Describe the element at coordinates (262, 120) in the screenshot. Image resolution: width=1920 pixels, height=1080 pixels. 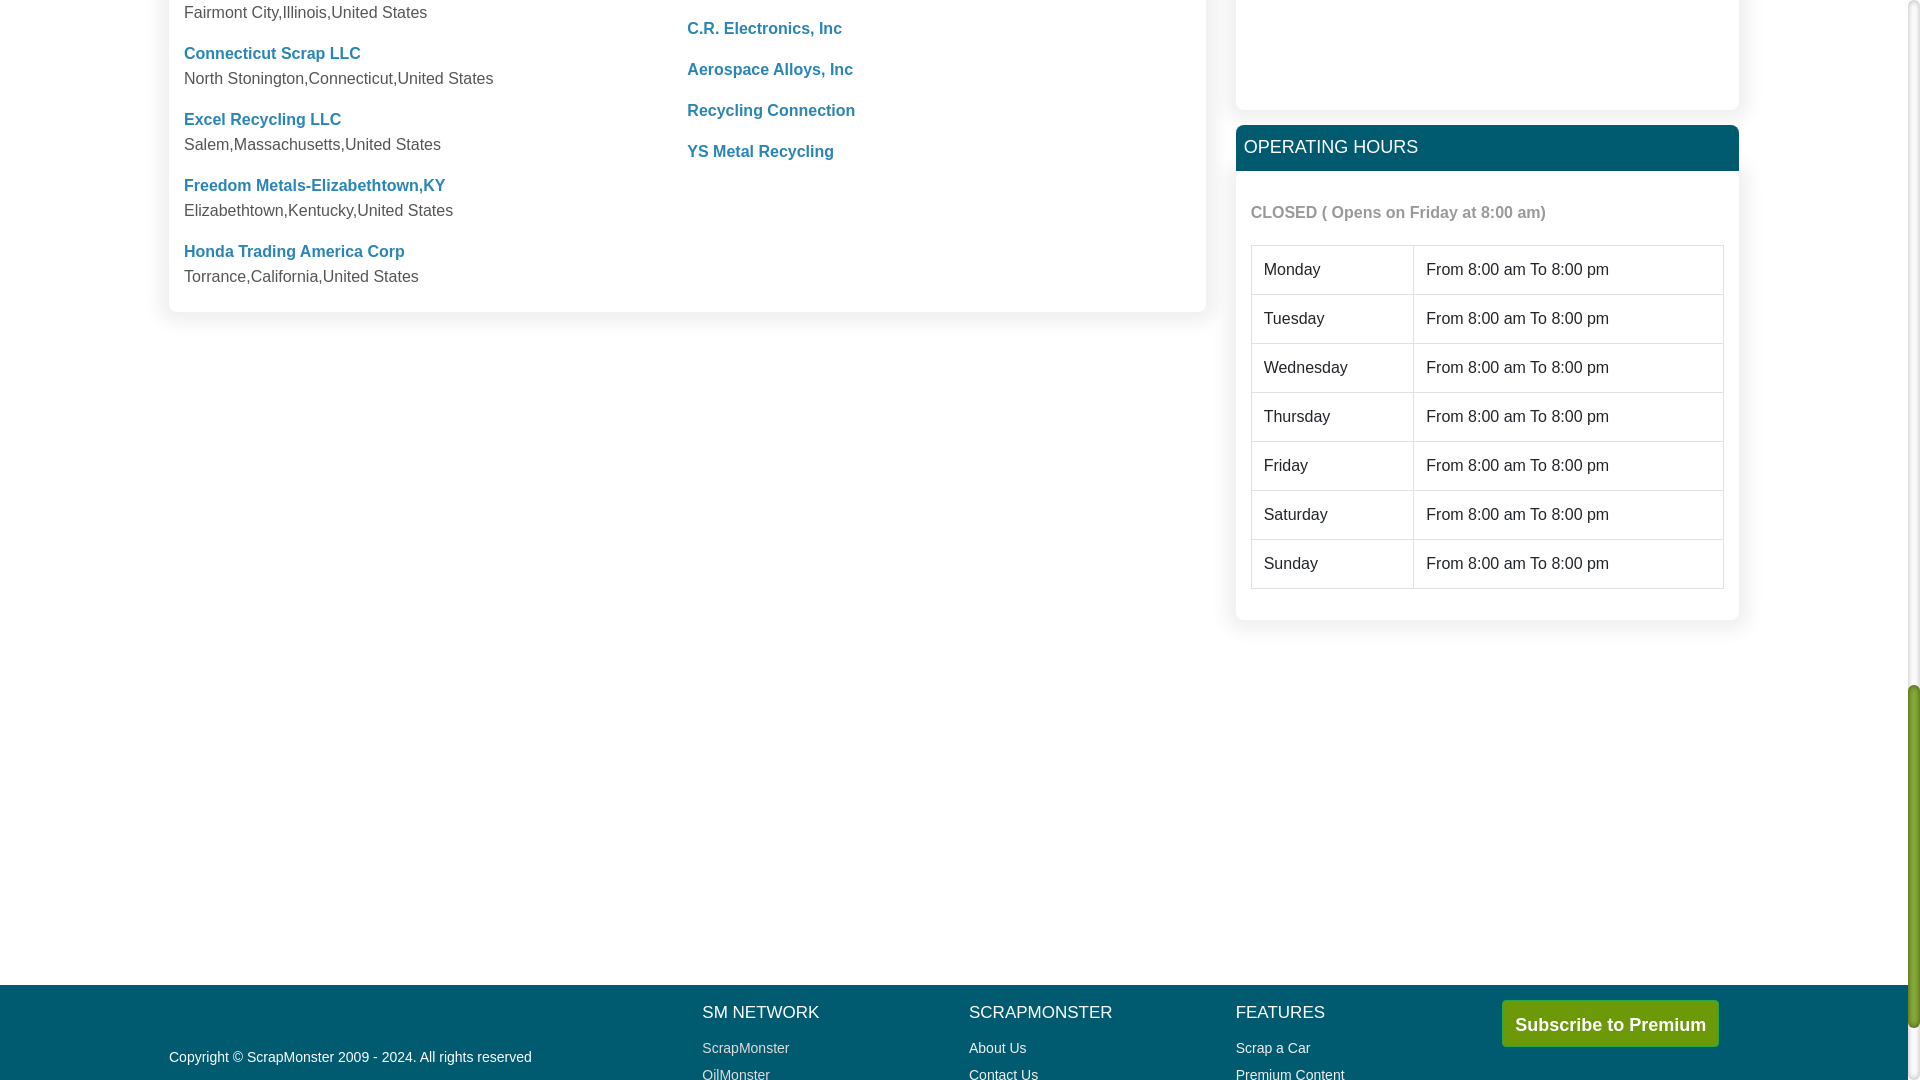
I see `Excel Recycling LLC ` at that location.